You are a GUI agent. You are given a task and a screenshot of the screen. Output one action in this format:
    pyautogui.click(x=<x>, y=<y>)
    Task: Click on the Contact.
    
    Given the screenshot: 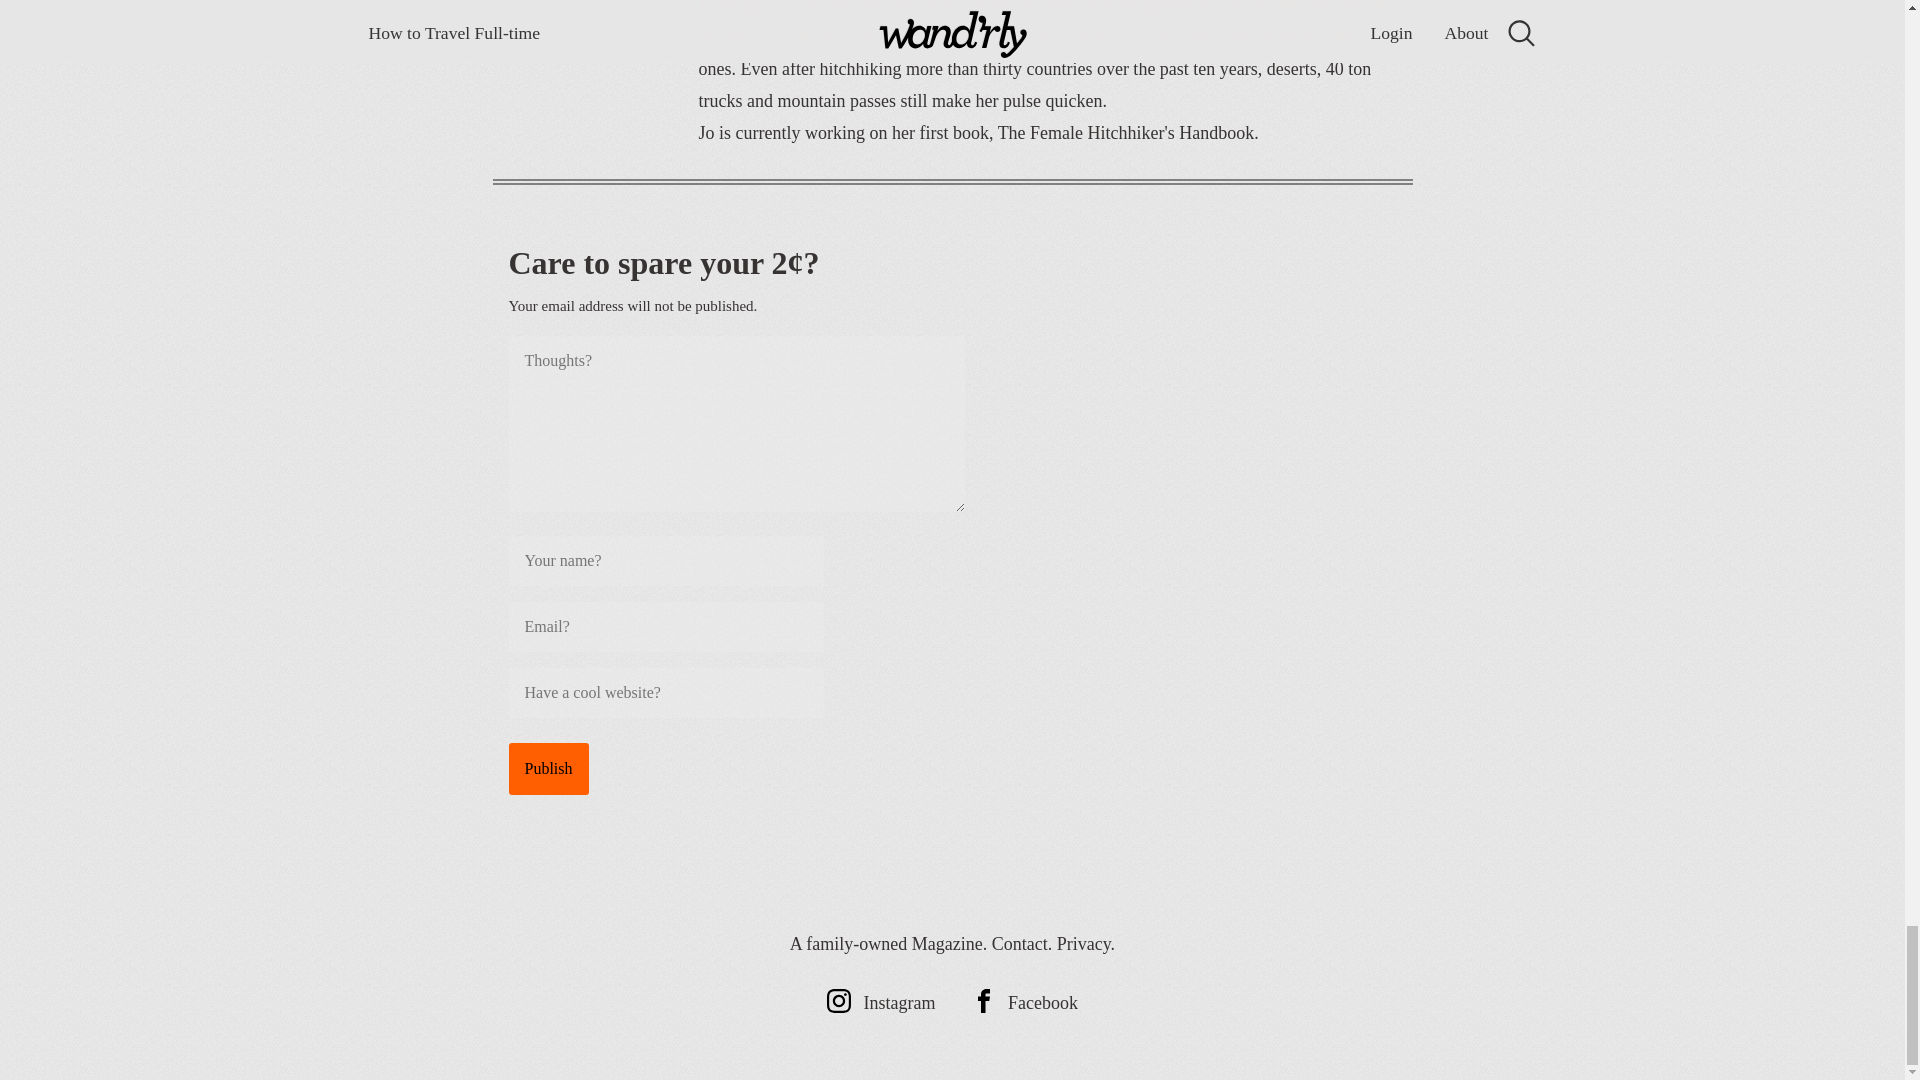 What is the action you would take?
    pyautogui.click(x=1022, y=944)
    